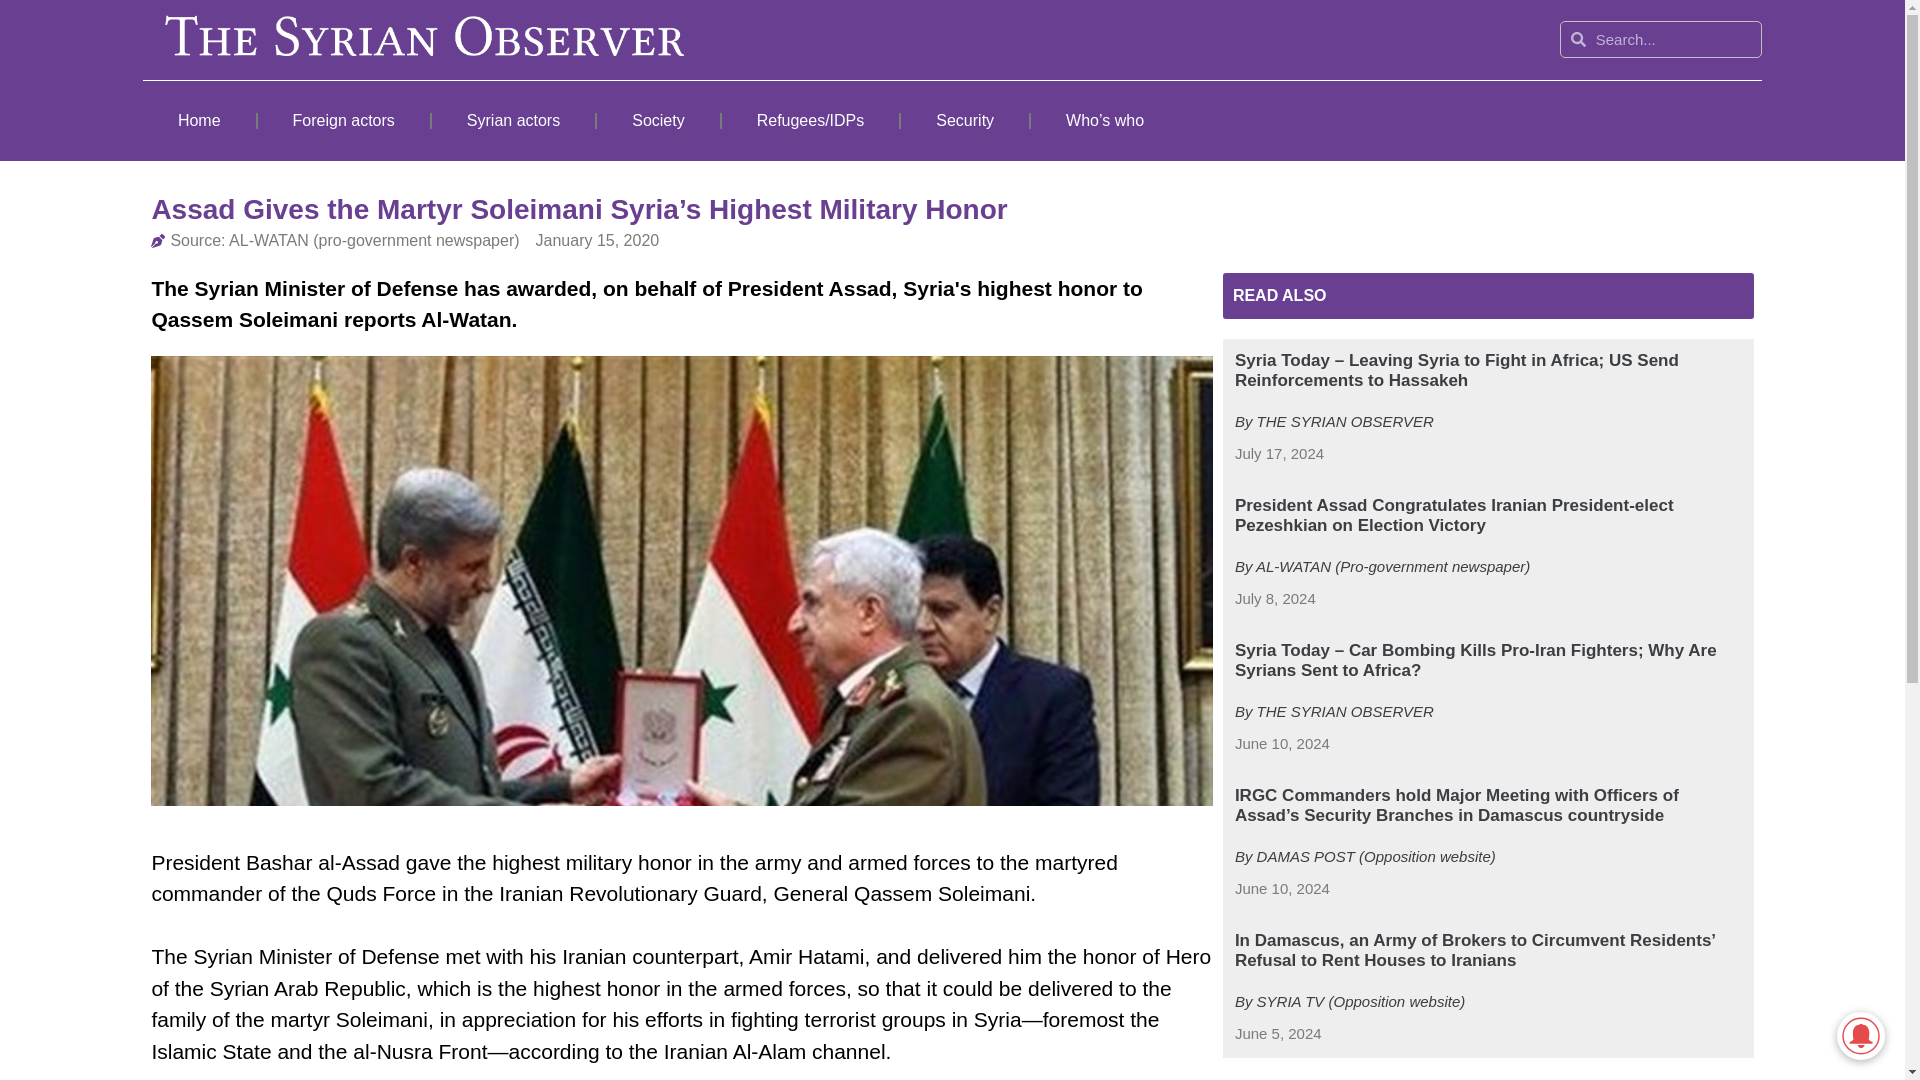  I want to click on Home, so click(198, 120).